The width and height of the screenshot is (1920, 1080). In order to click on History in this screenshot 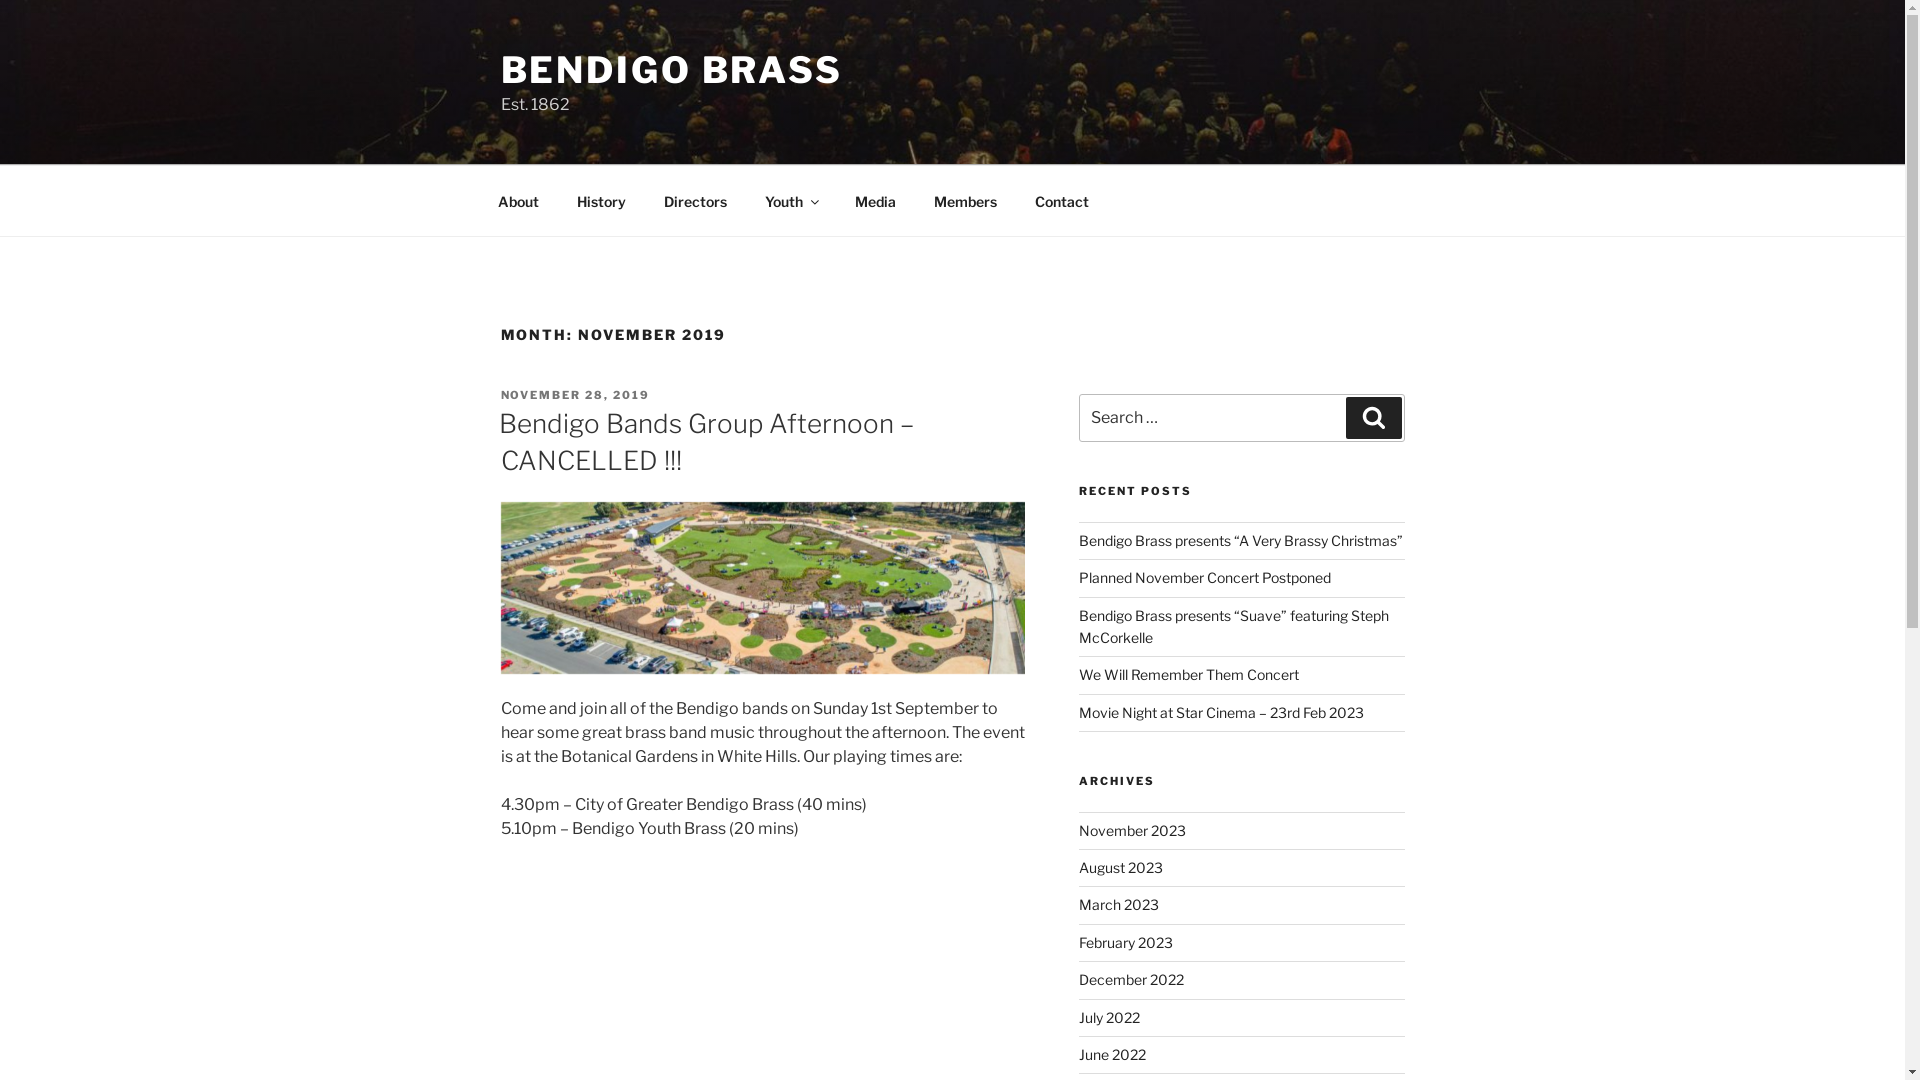, I will do `click(602, 200)`.